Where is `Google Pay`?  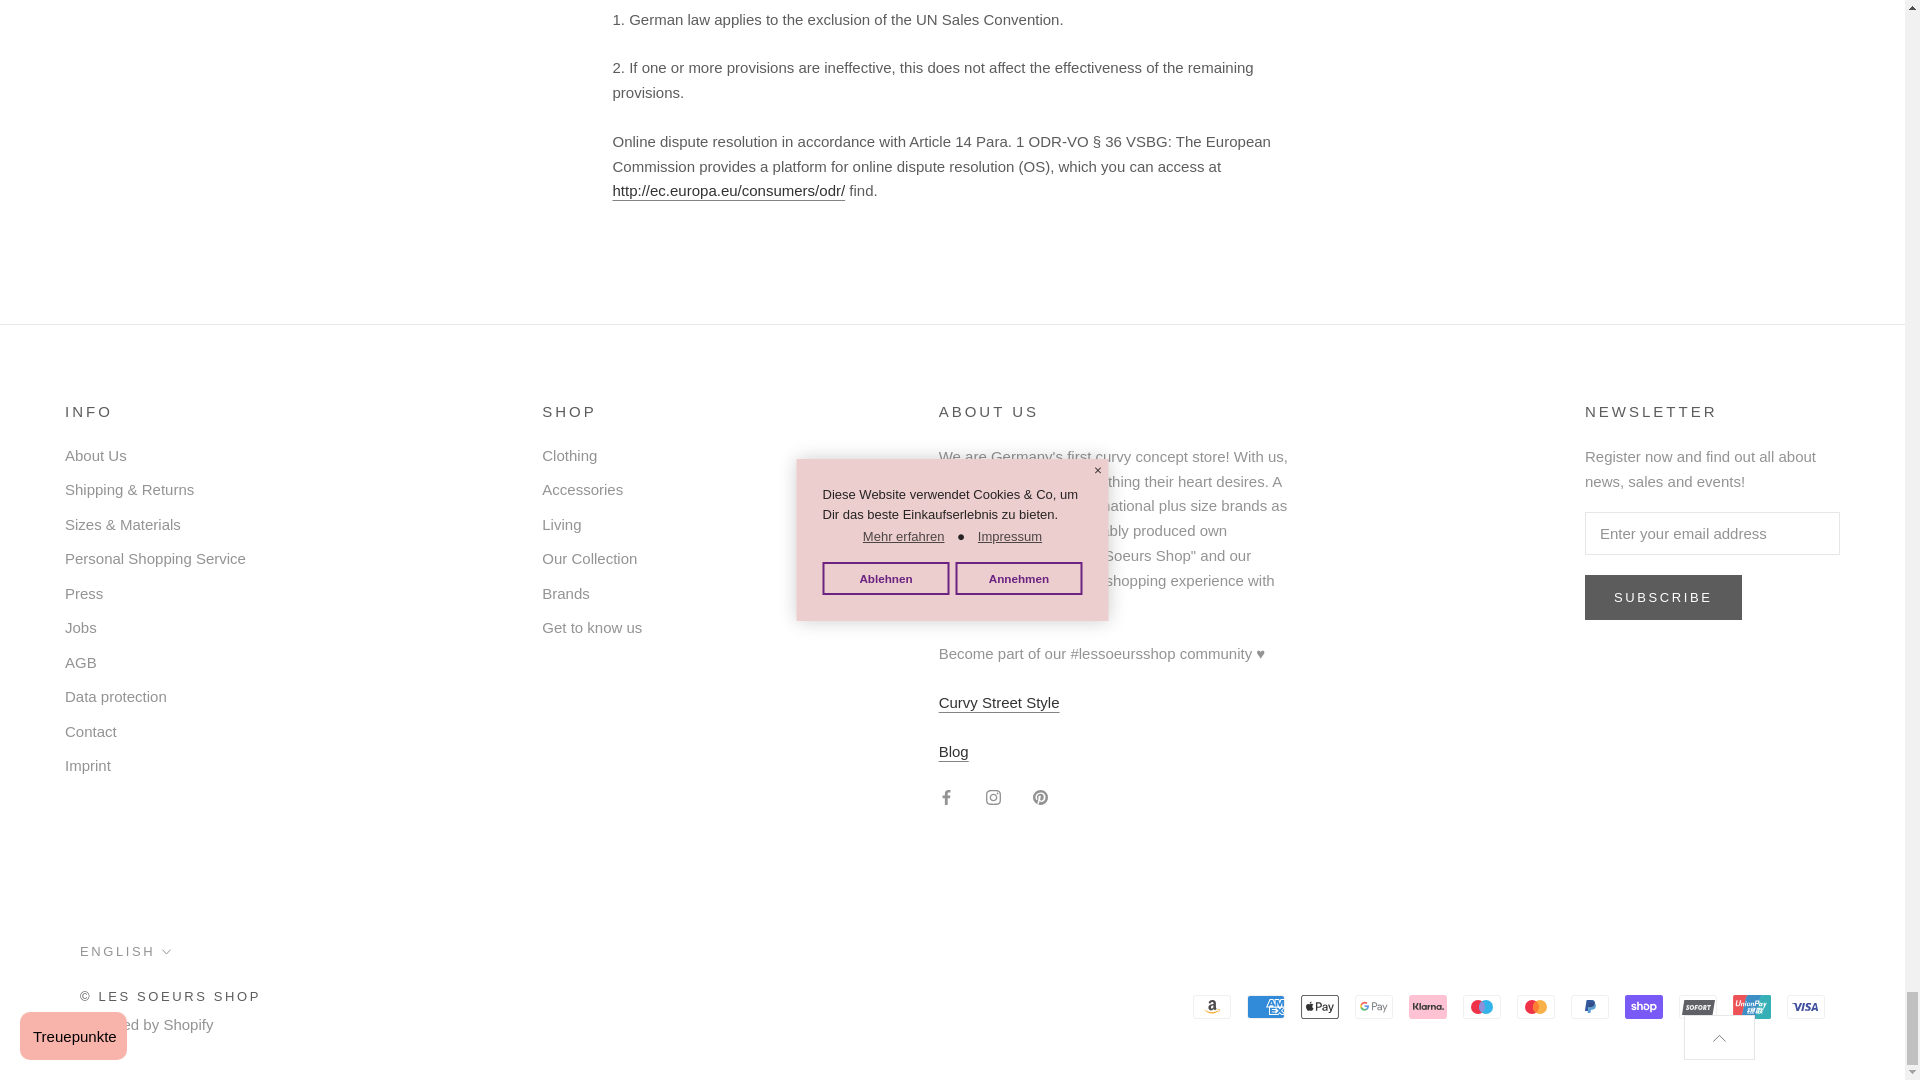
Google Pay is located at coordinates (1374, 1006).